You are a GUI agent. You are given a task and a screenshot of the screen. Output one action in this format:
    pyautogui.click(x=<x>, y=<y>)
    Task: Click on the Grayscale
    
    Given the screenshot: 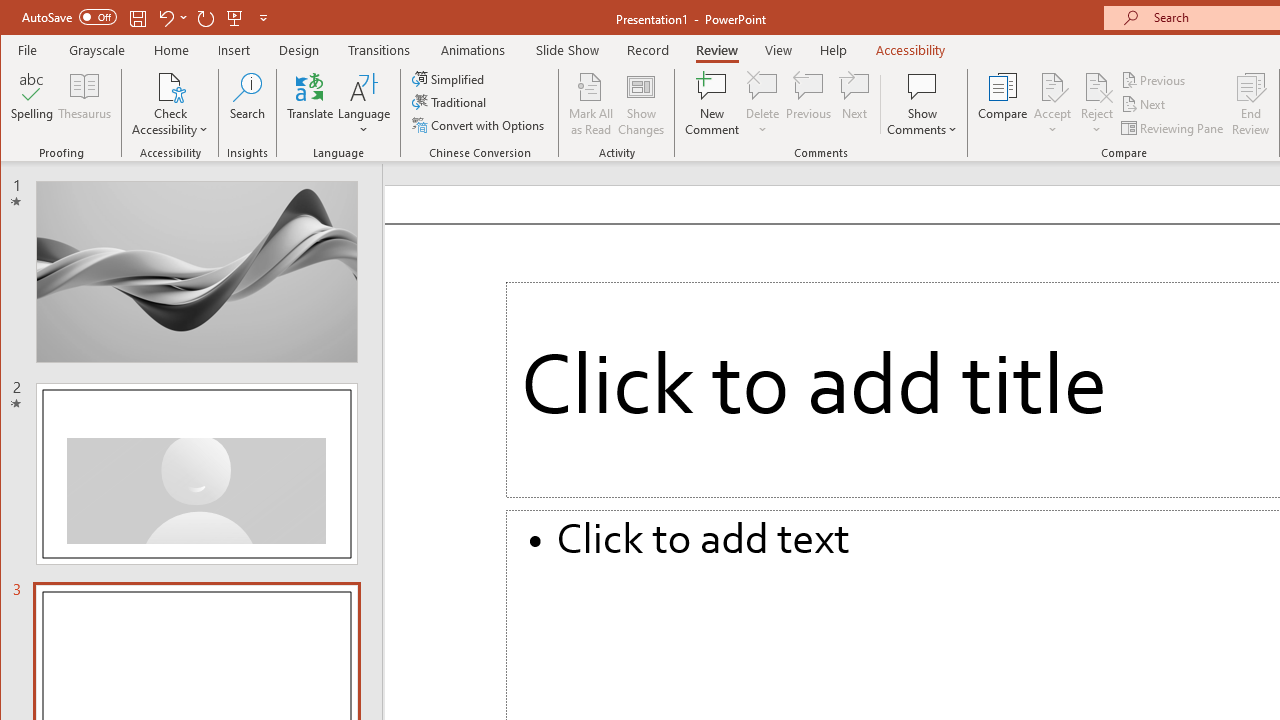 What is the action you would take?
    pyautogui.click(x=98, y=50)
    